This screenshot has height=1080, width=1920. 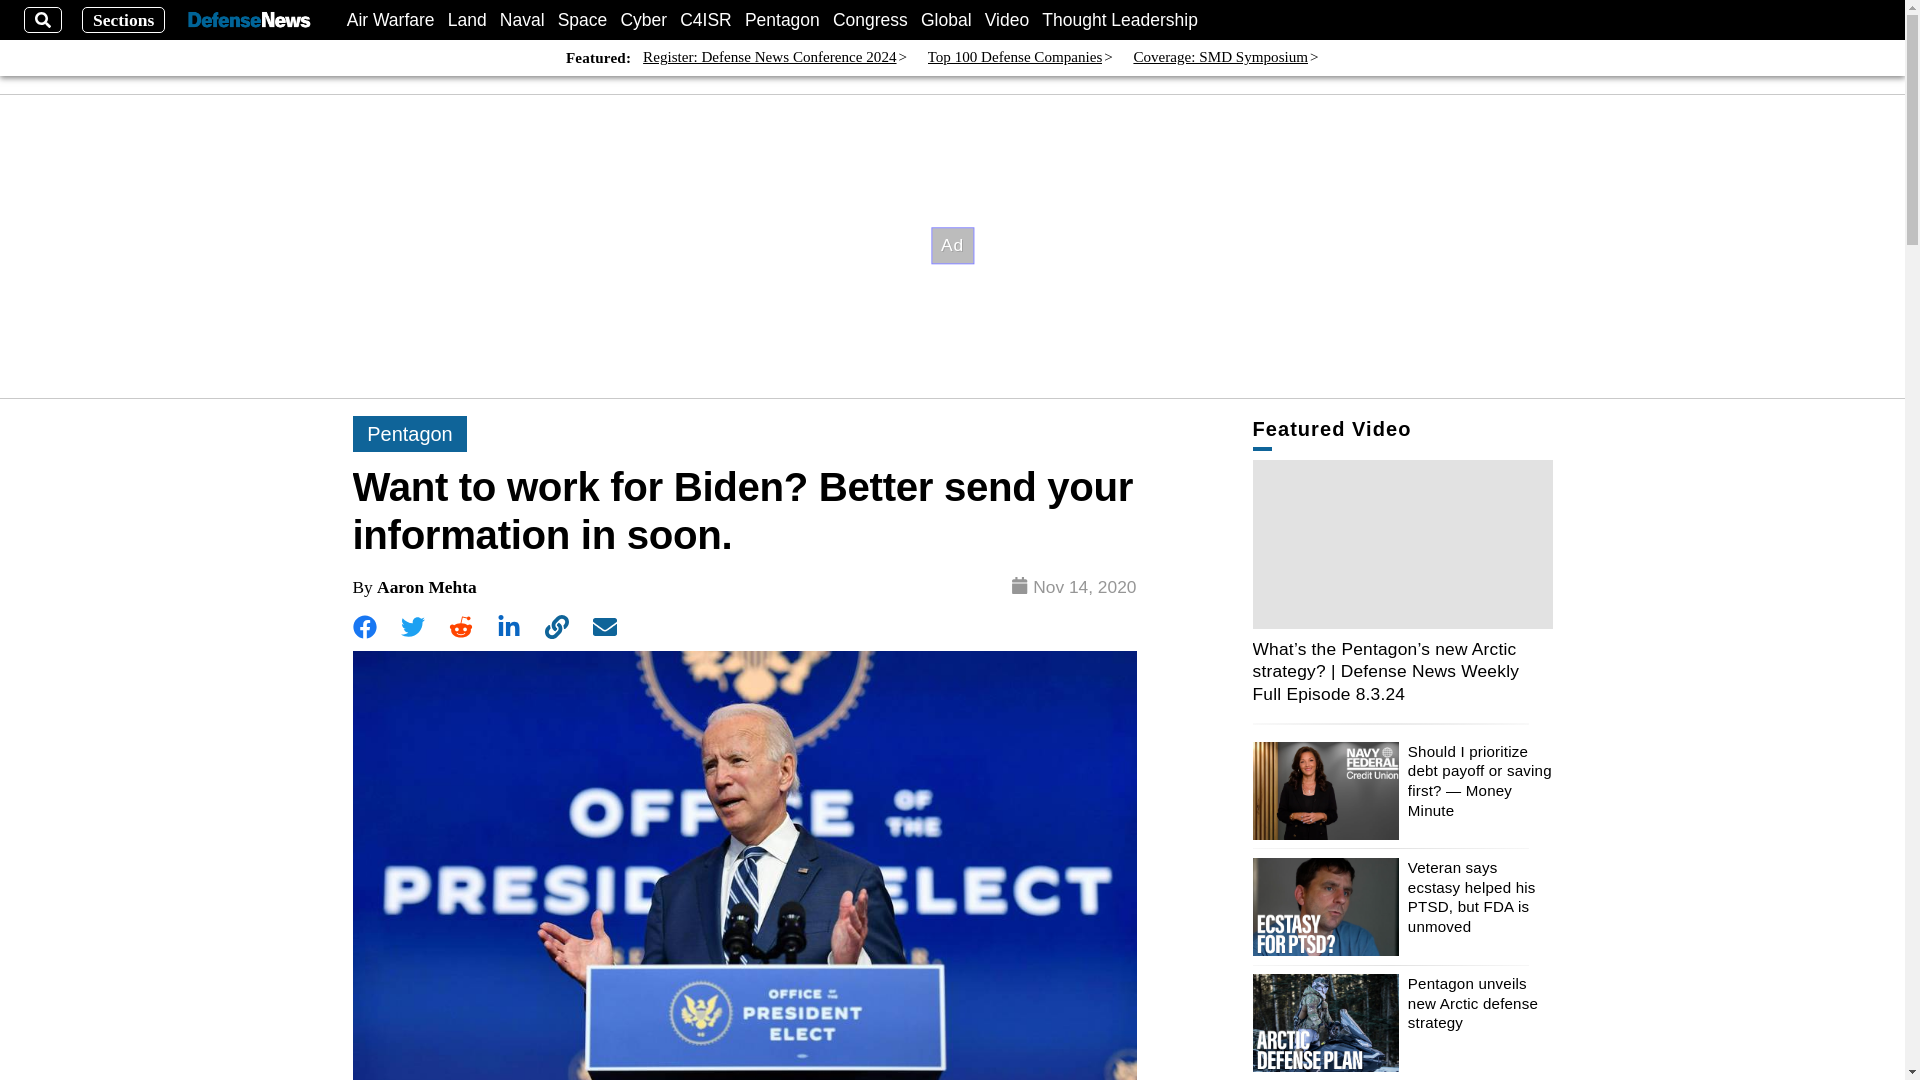 I want to click on Naval, so click(x=522, y=20).